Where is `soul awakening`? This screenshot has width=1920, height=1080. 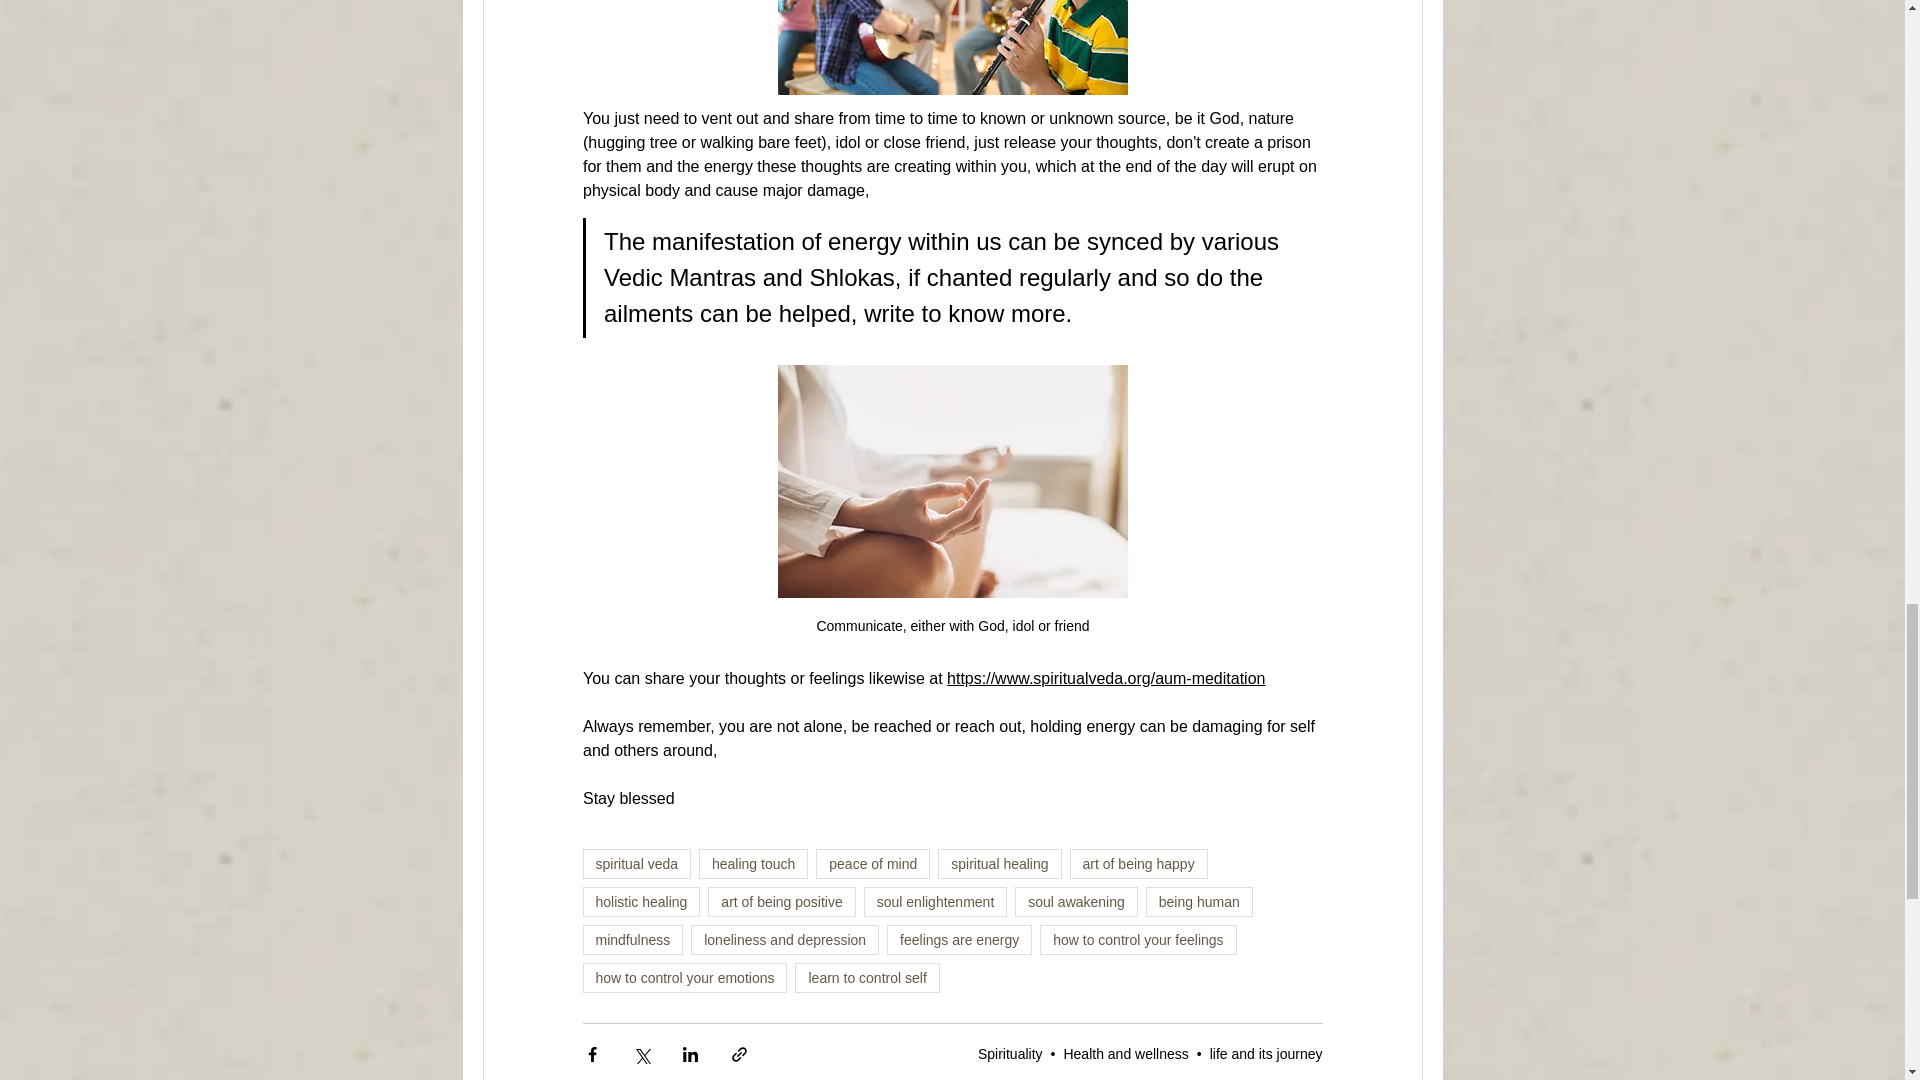 soul awakening is located at coordinates (1076, 901).